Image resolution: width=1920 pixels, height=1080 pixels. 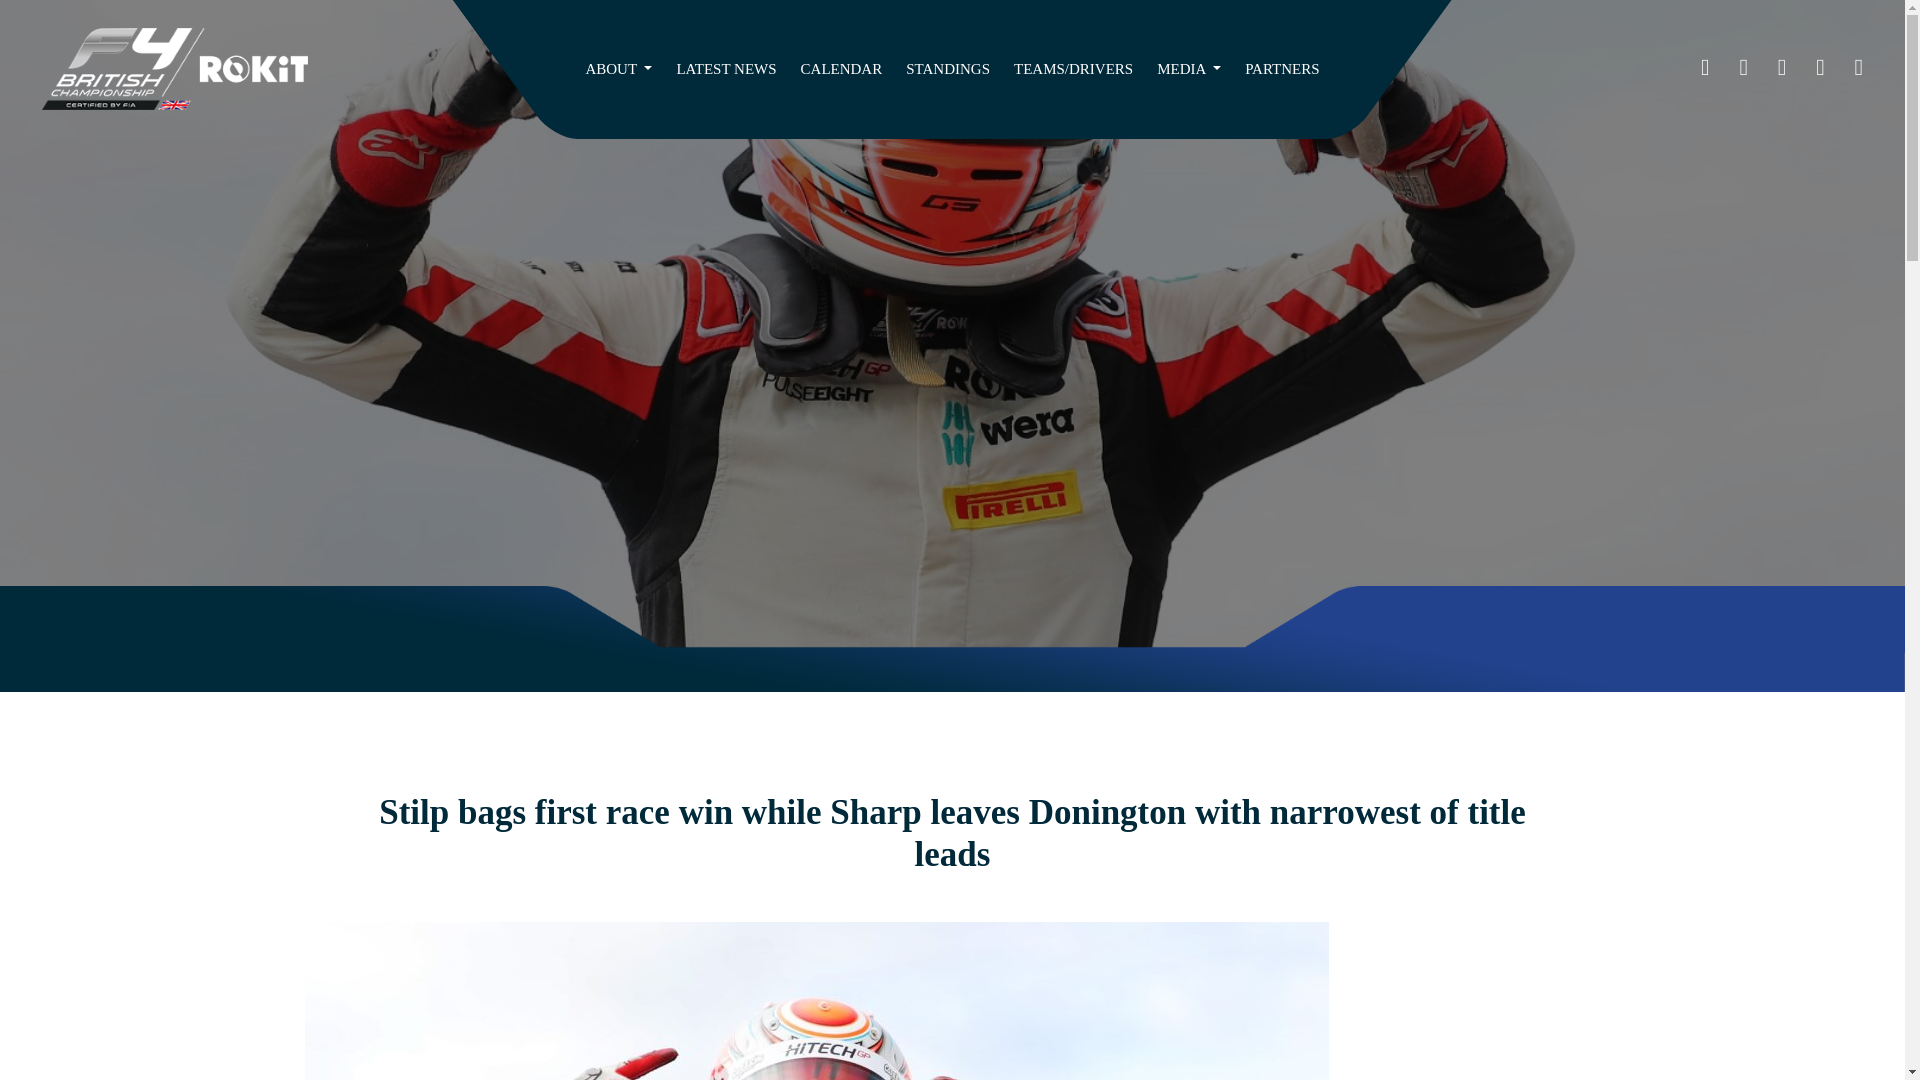 I want to click on LATEST NEWS, so click(x=726, y=70).